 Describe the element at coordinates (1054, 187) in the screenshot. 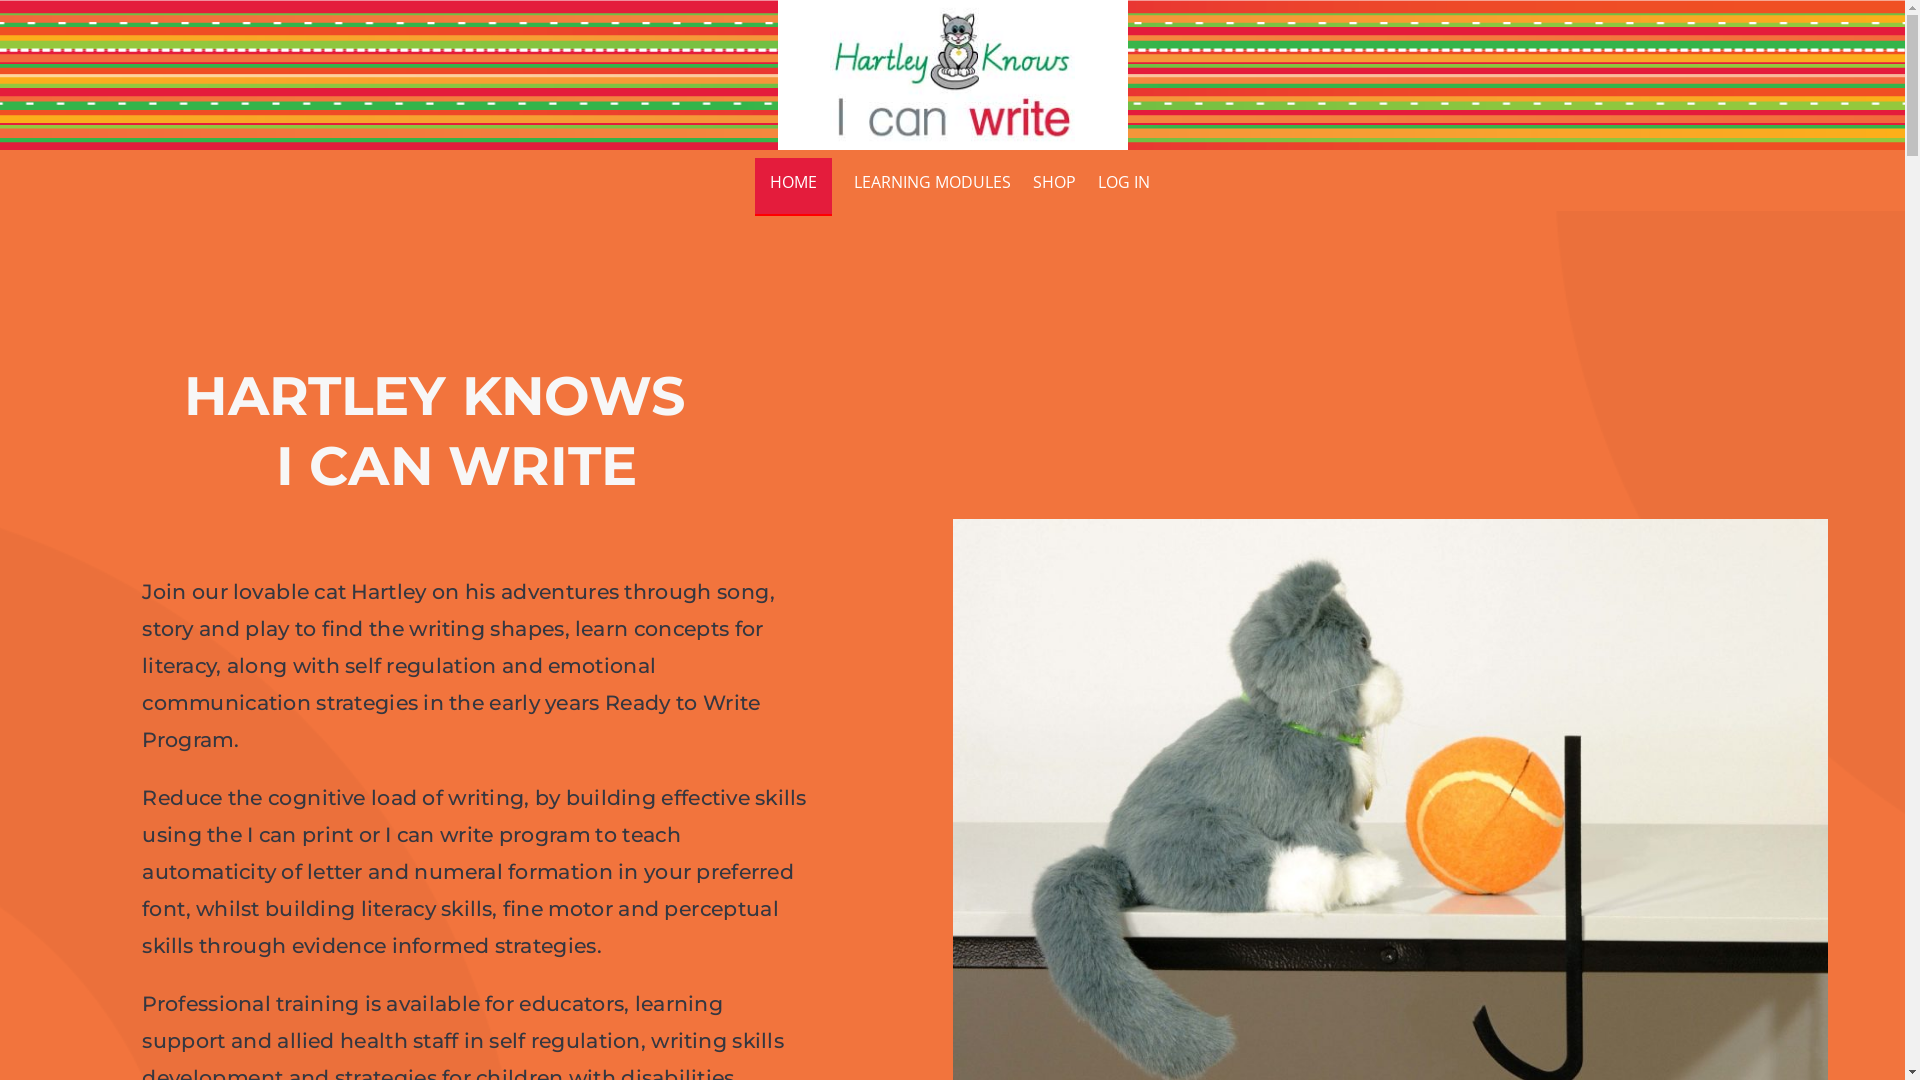

I see `SHOP` at that location.